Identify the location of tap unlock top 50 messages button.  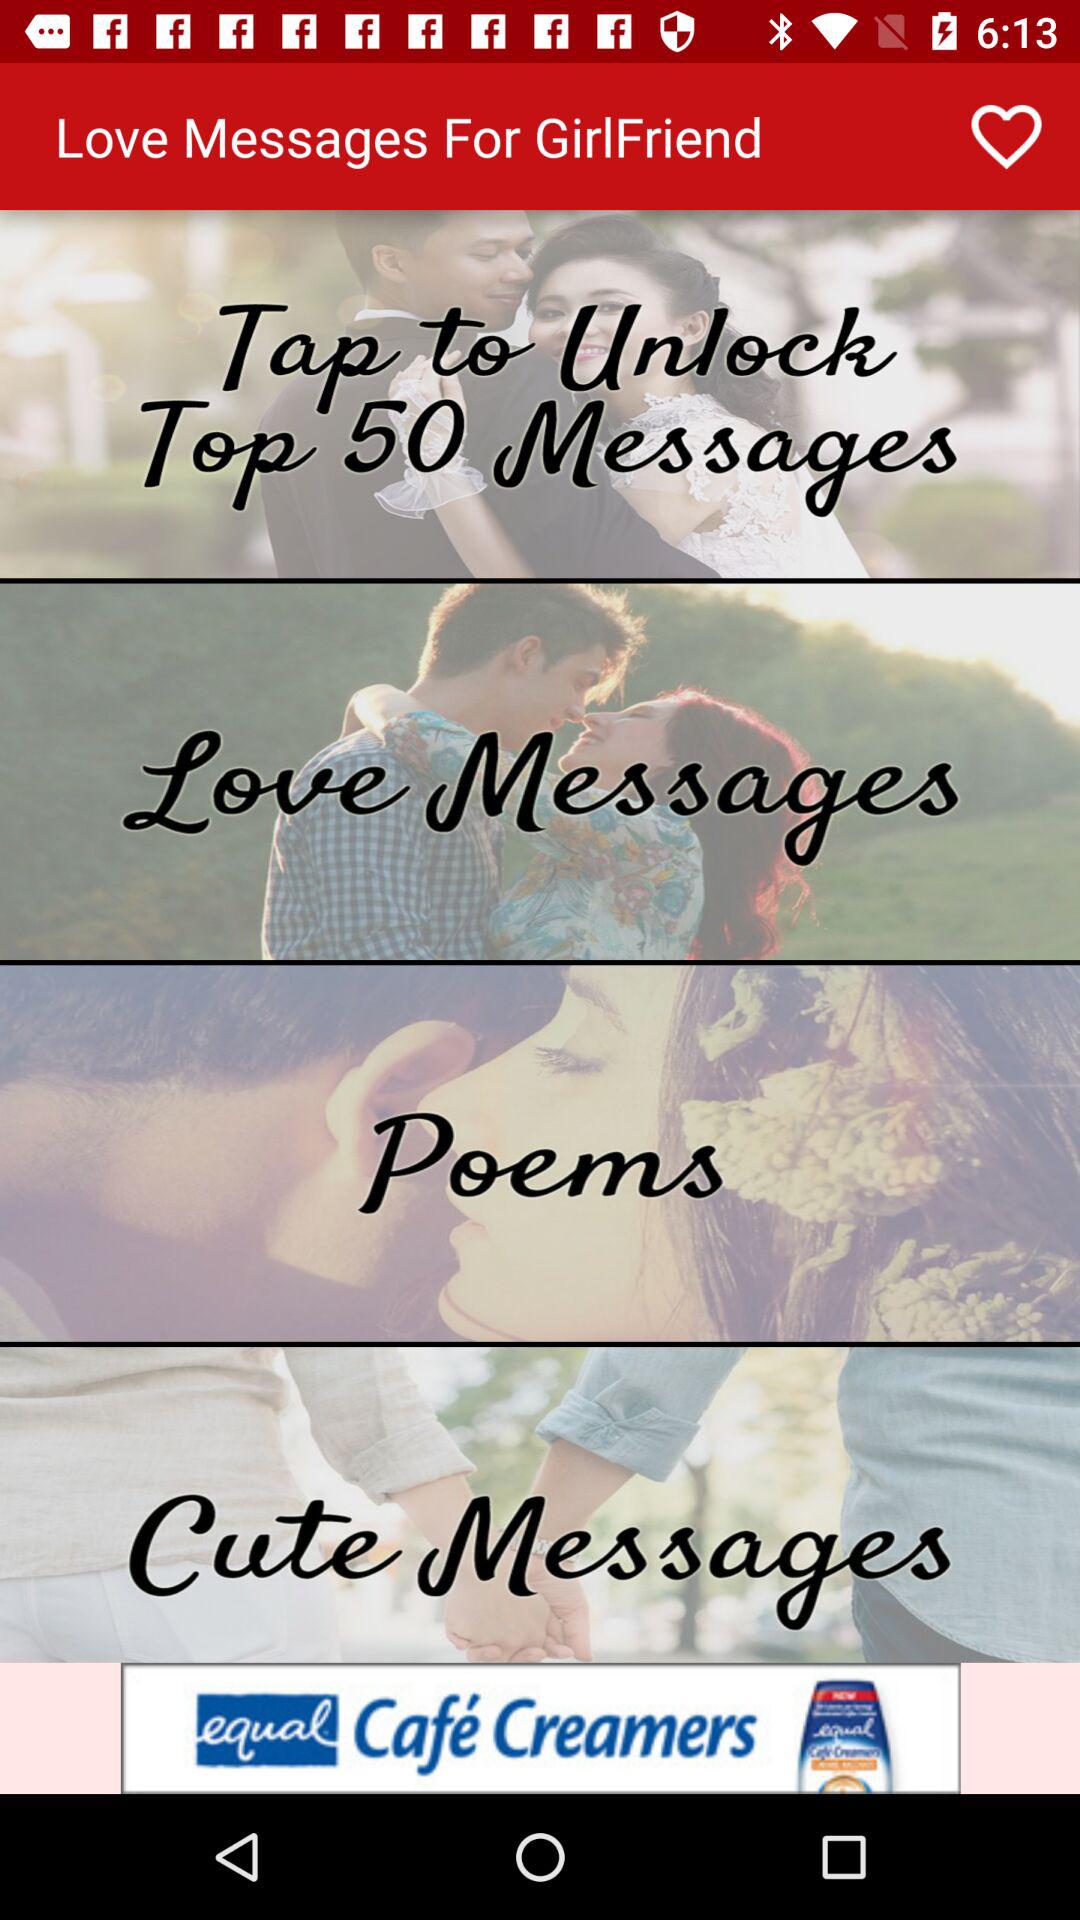
(540, 394).